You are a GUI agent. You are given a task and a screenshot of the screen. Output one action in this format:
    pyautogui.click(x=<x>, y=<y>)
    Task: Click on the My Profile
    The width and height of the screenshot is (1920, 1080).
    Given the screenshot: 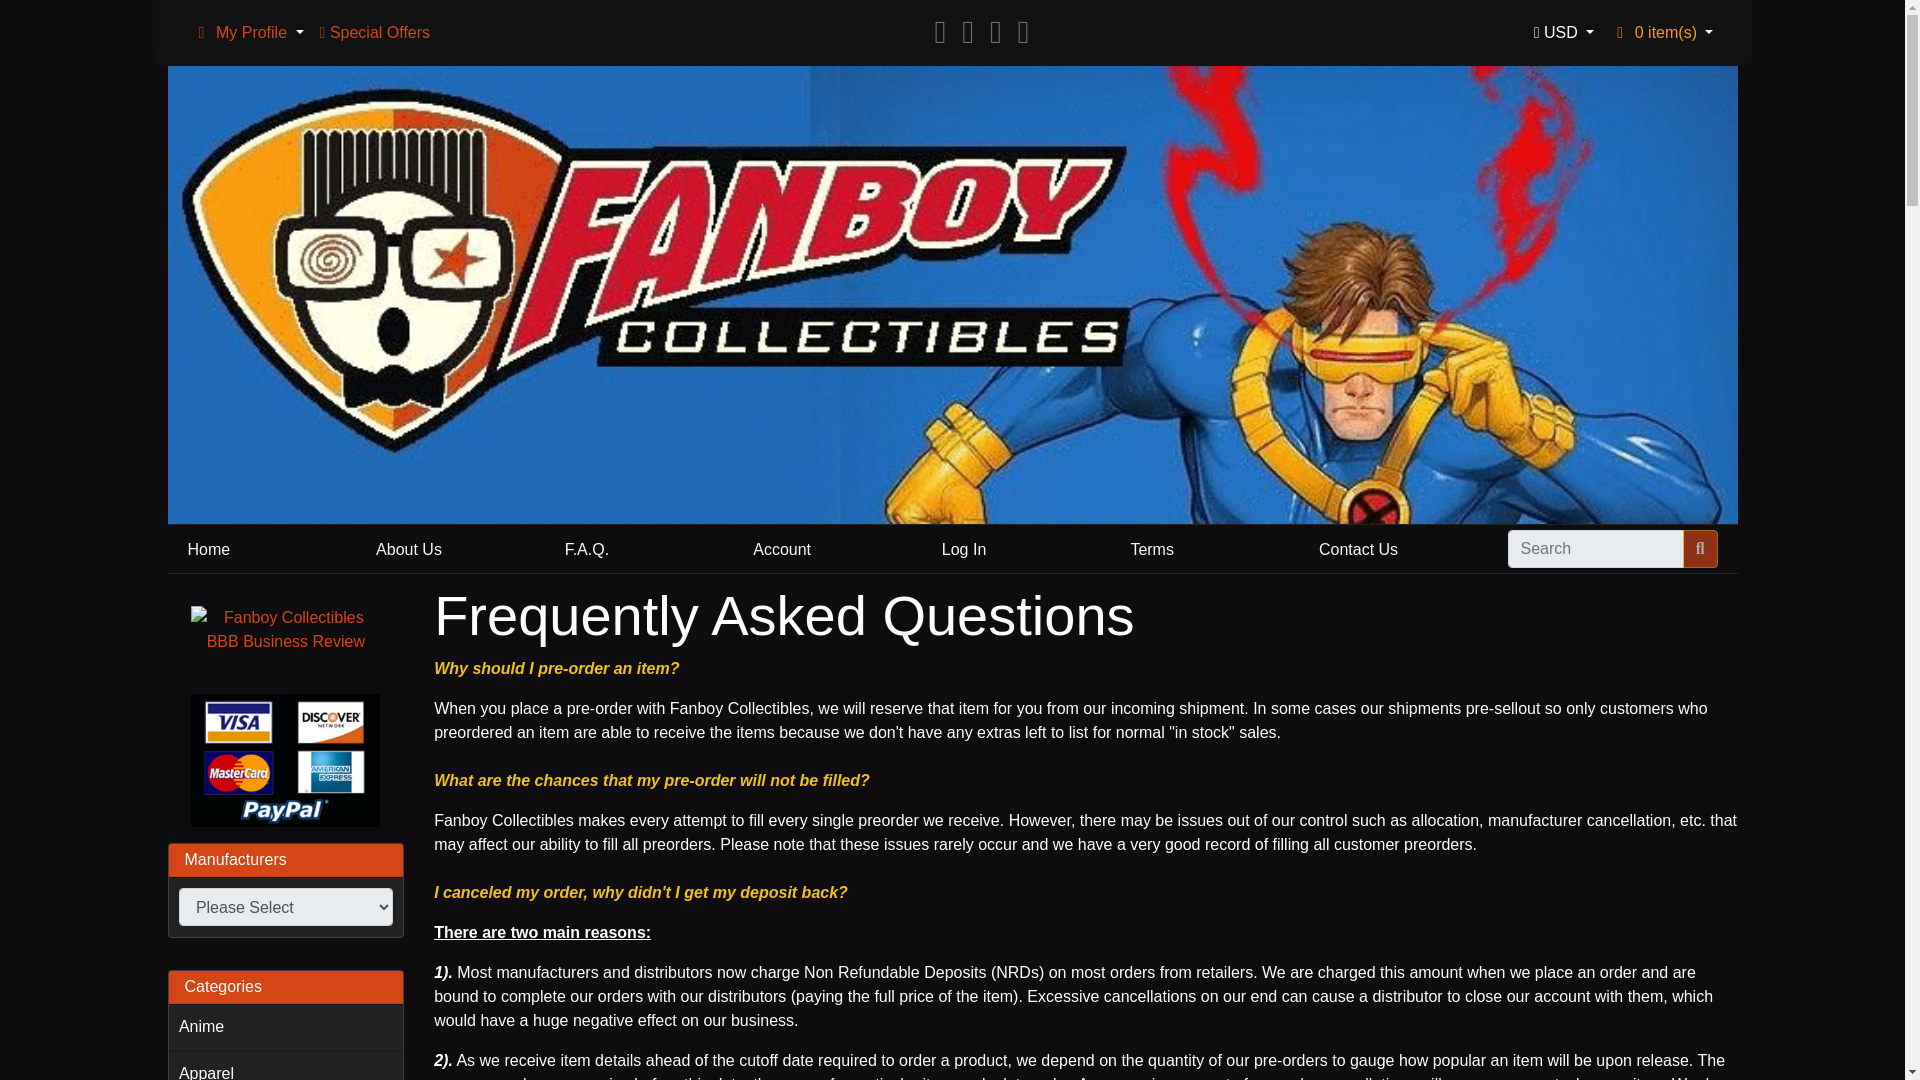 What is the action you would take?
    pyautogui.click(x=202, y=32)
    